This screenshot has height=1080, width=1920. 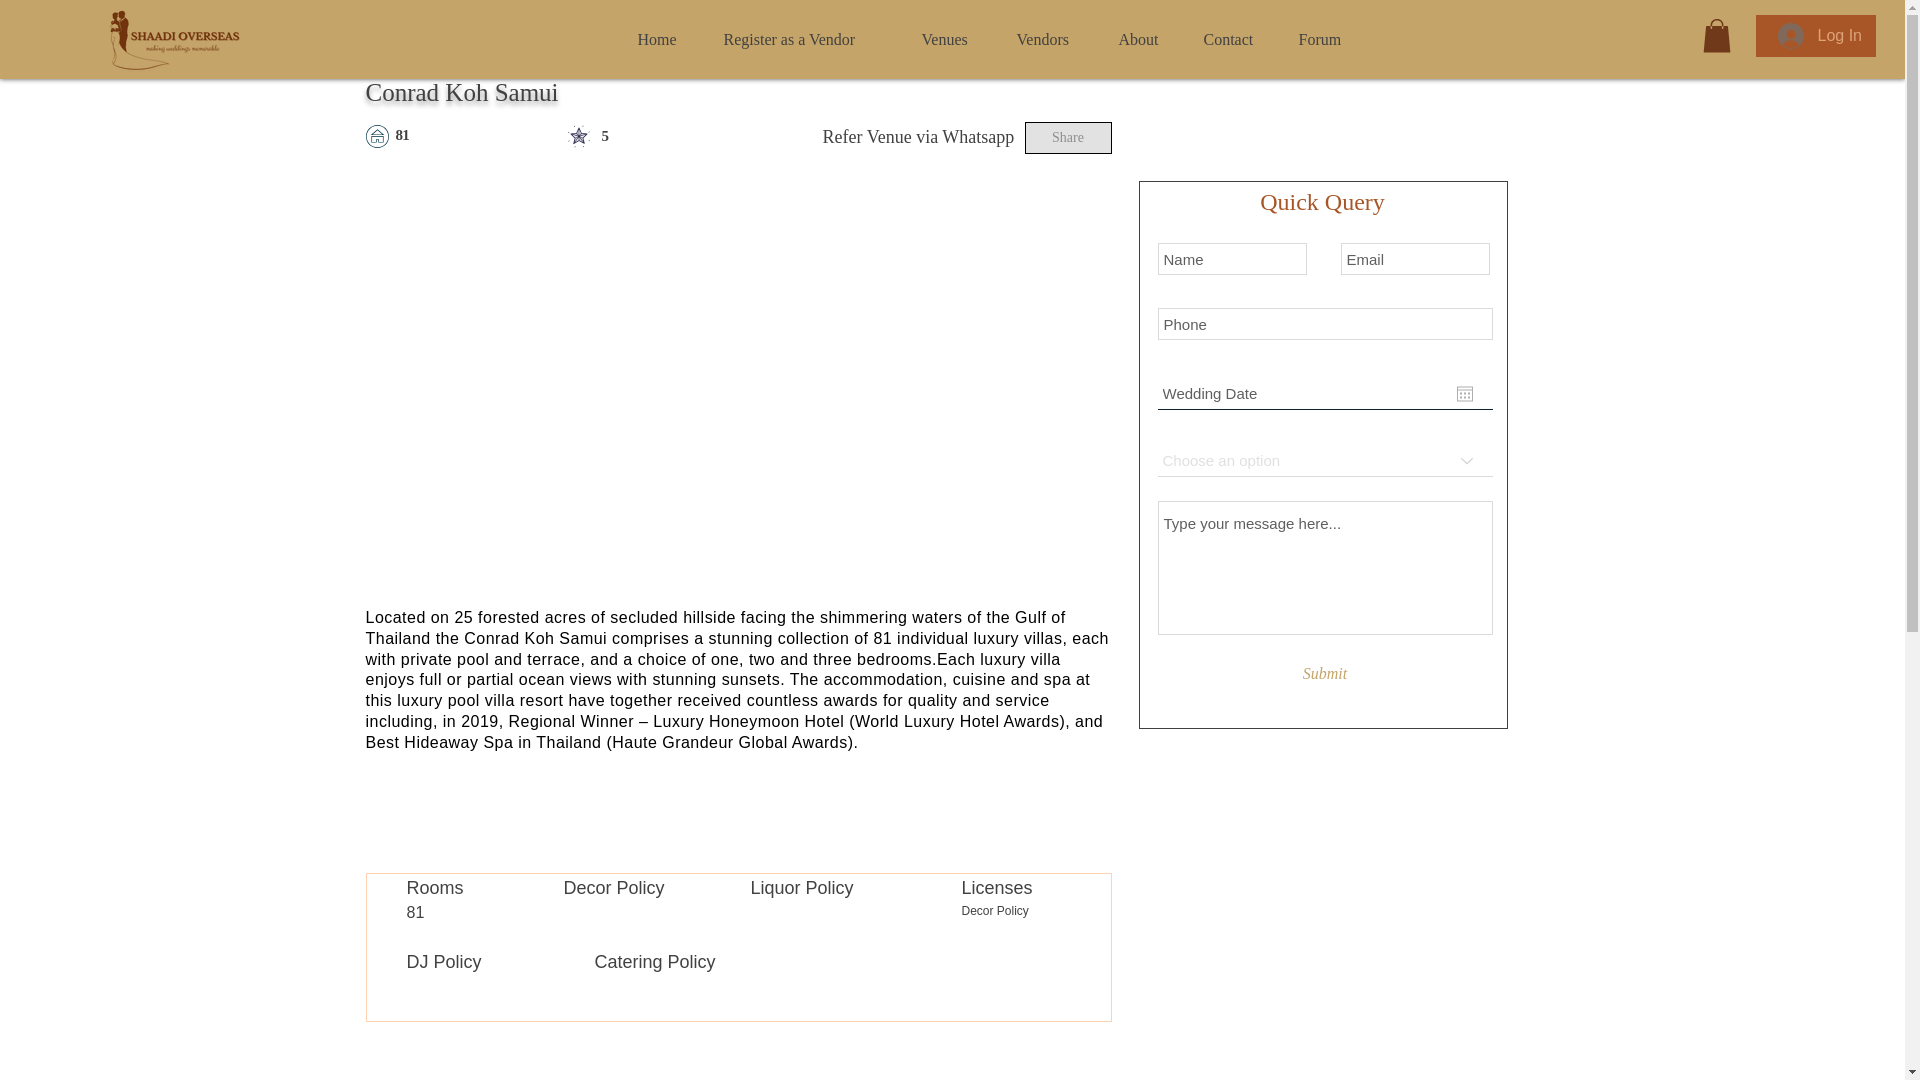 I want to click on Forum, so click(x=1328, y=40).